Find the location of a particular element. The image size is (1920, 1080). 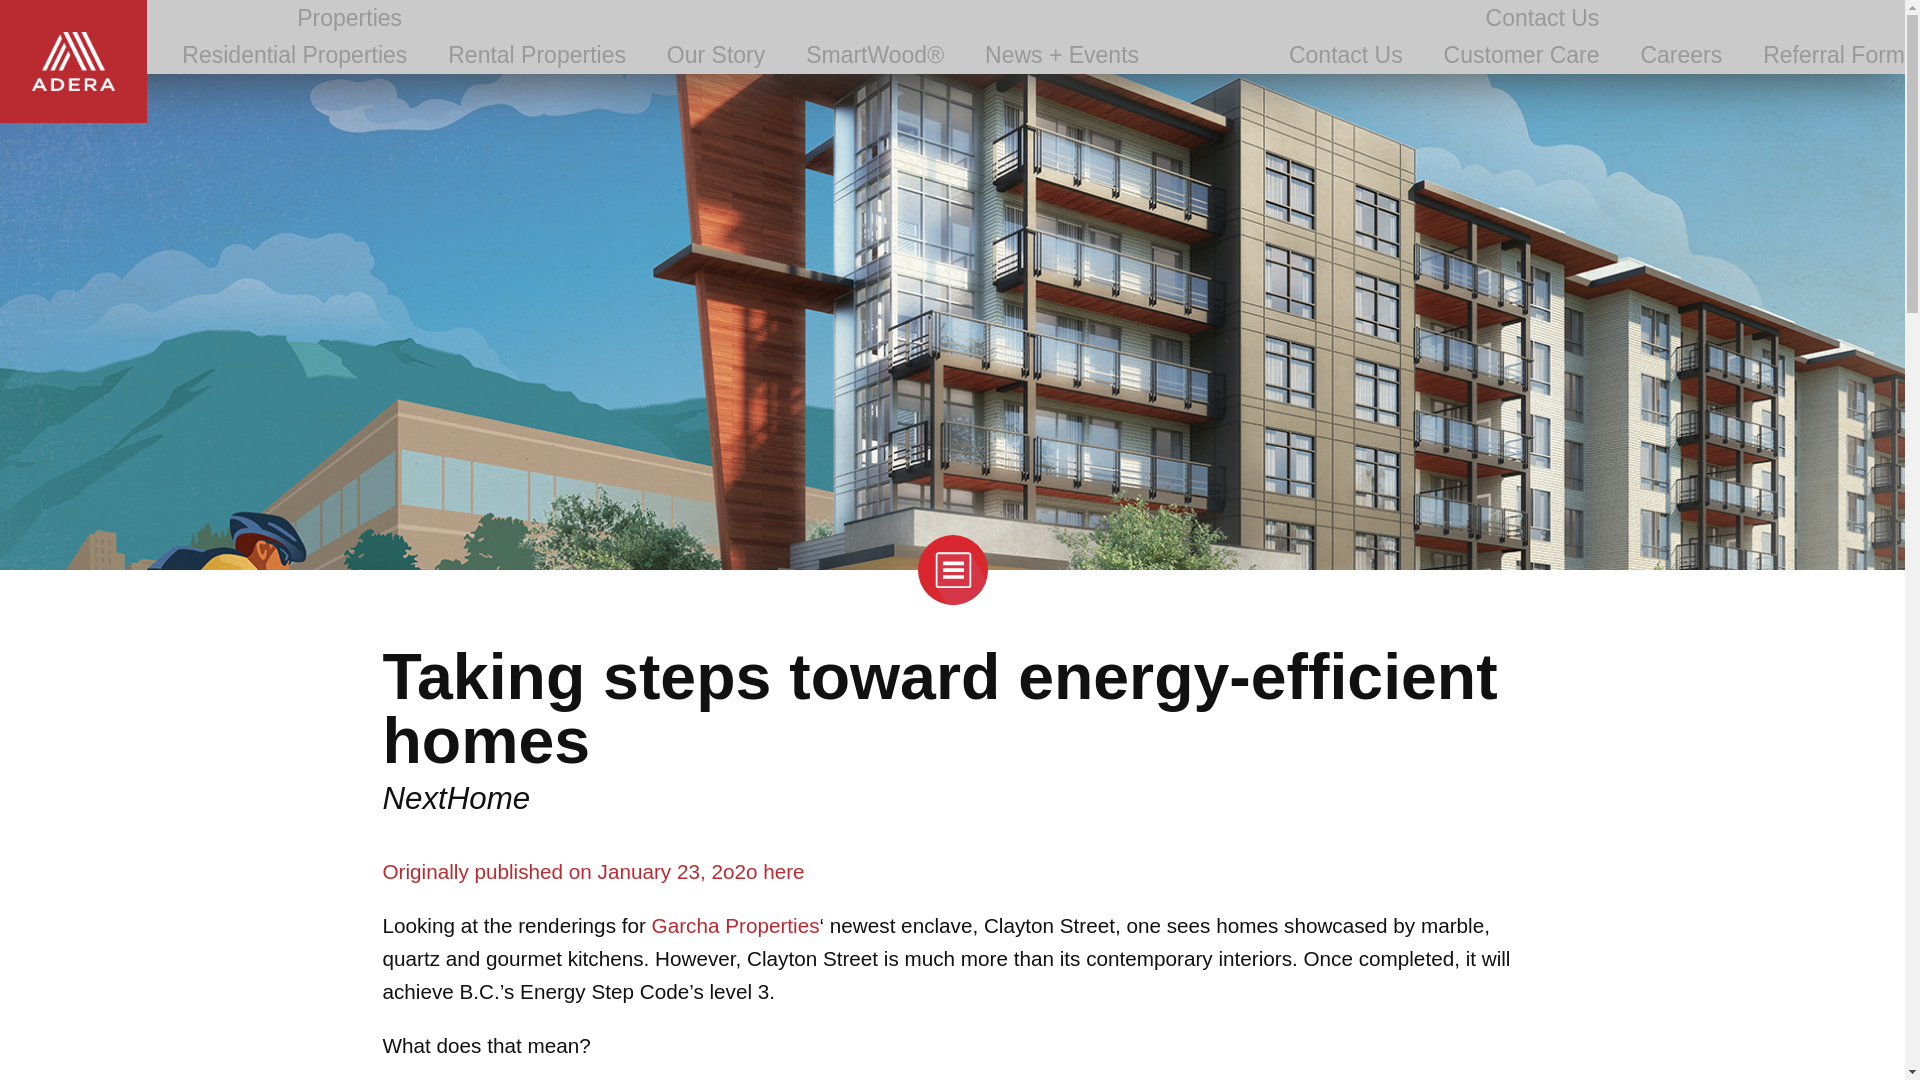

Customer Care is located at coordinates (1521, 55).